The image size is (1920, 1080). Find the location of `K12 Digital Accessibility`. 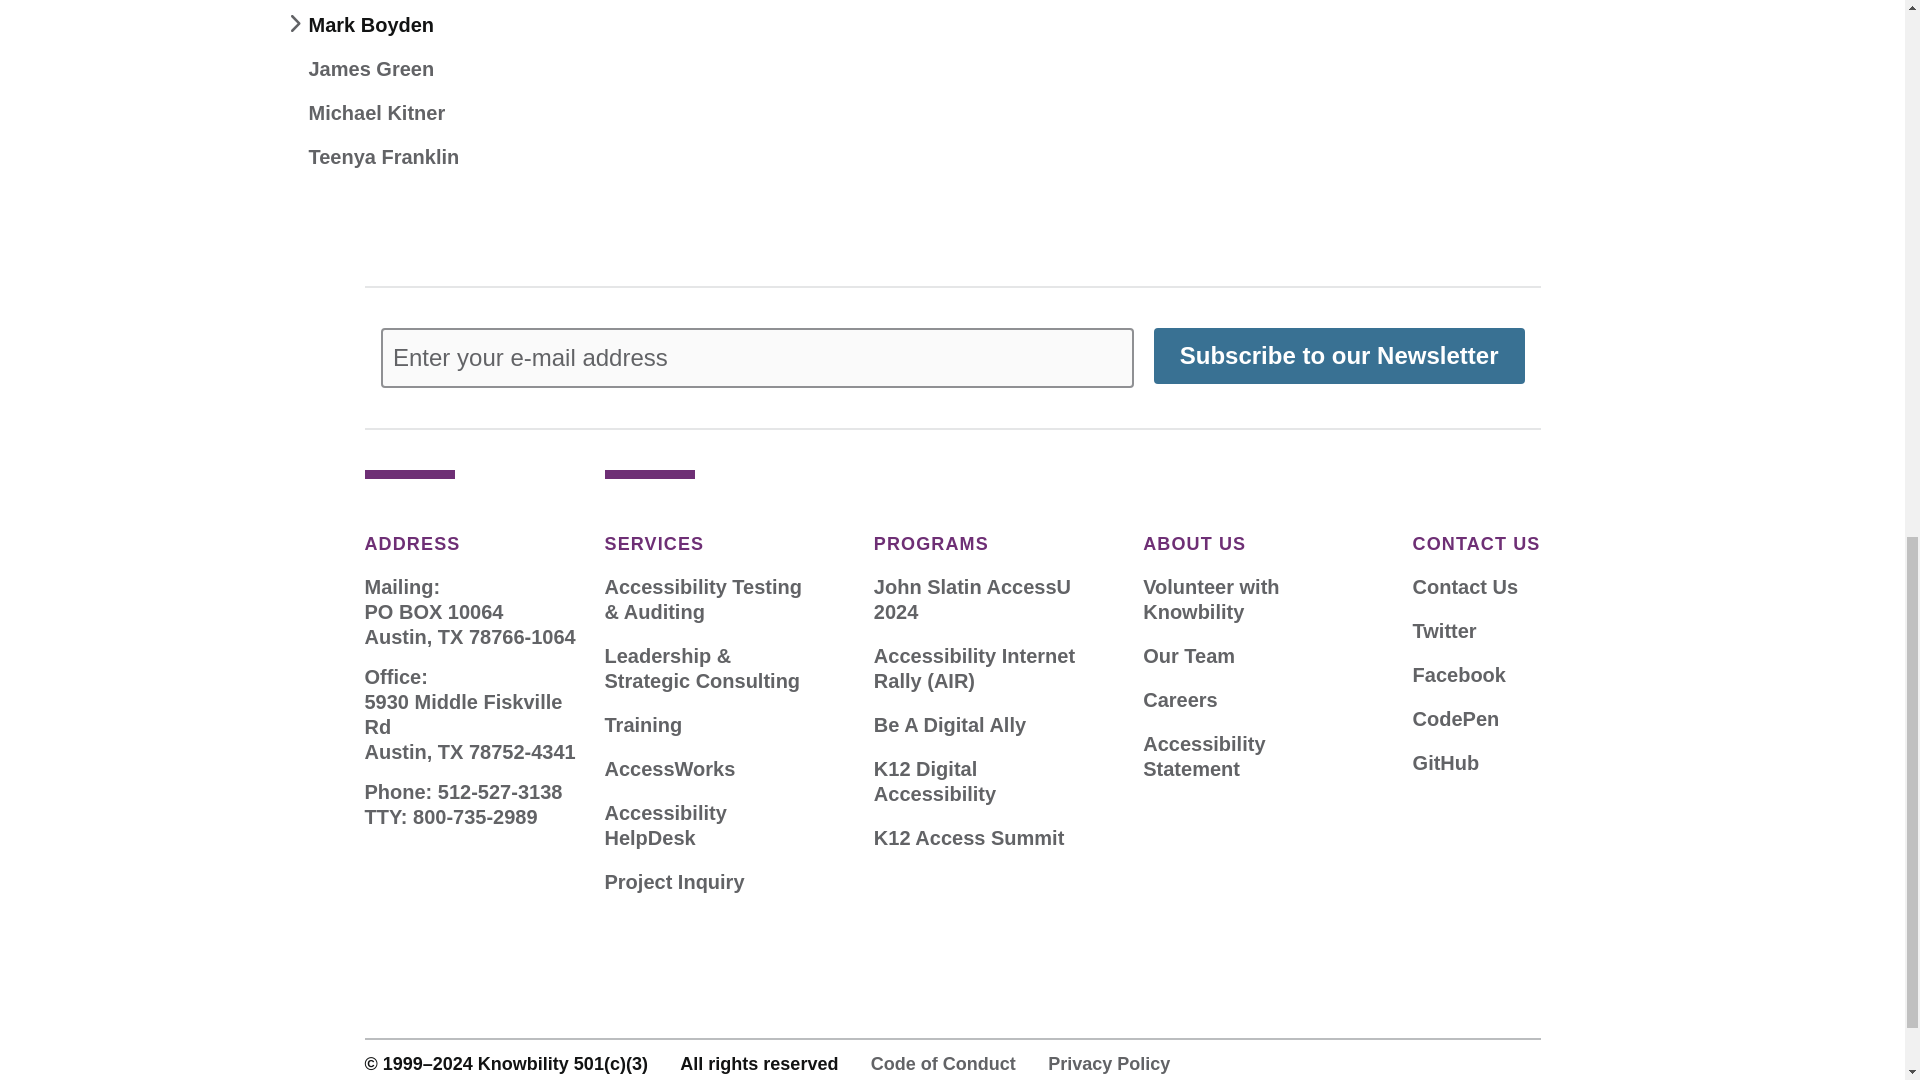

K12 Digital Accessibility is located at coordinates (982, 782).